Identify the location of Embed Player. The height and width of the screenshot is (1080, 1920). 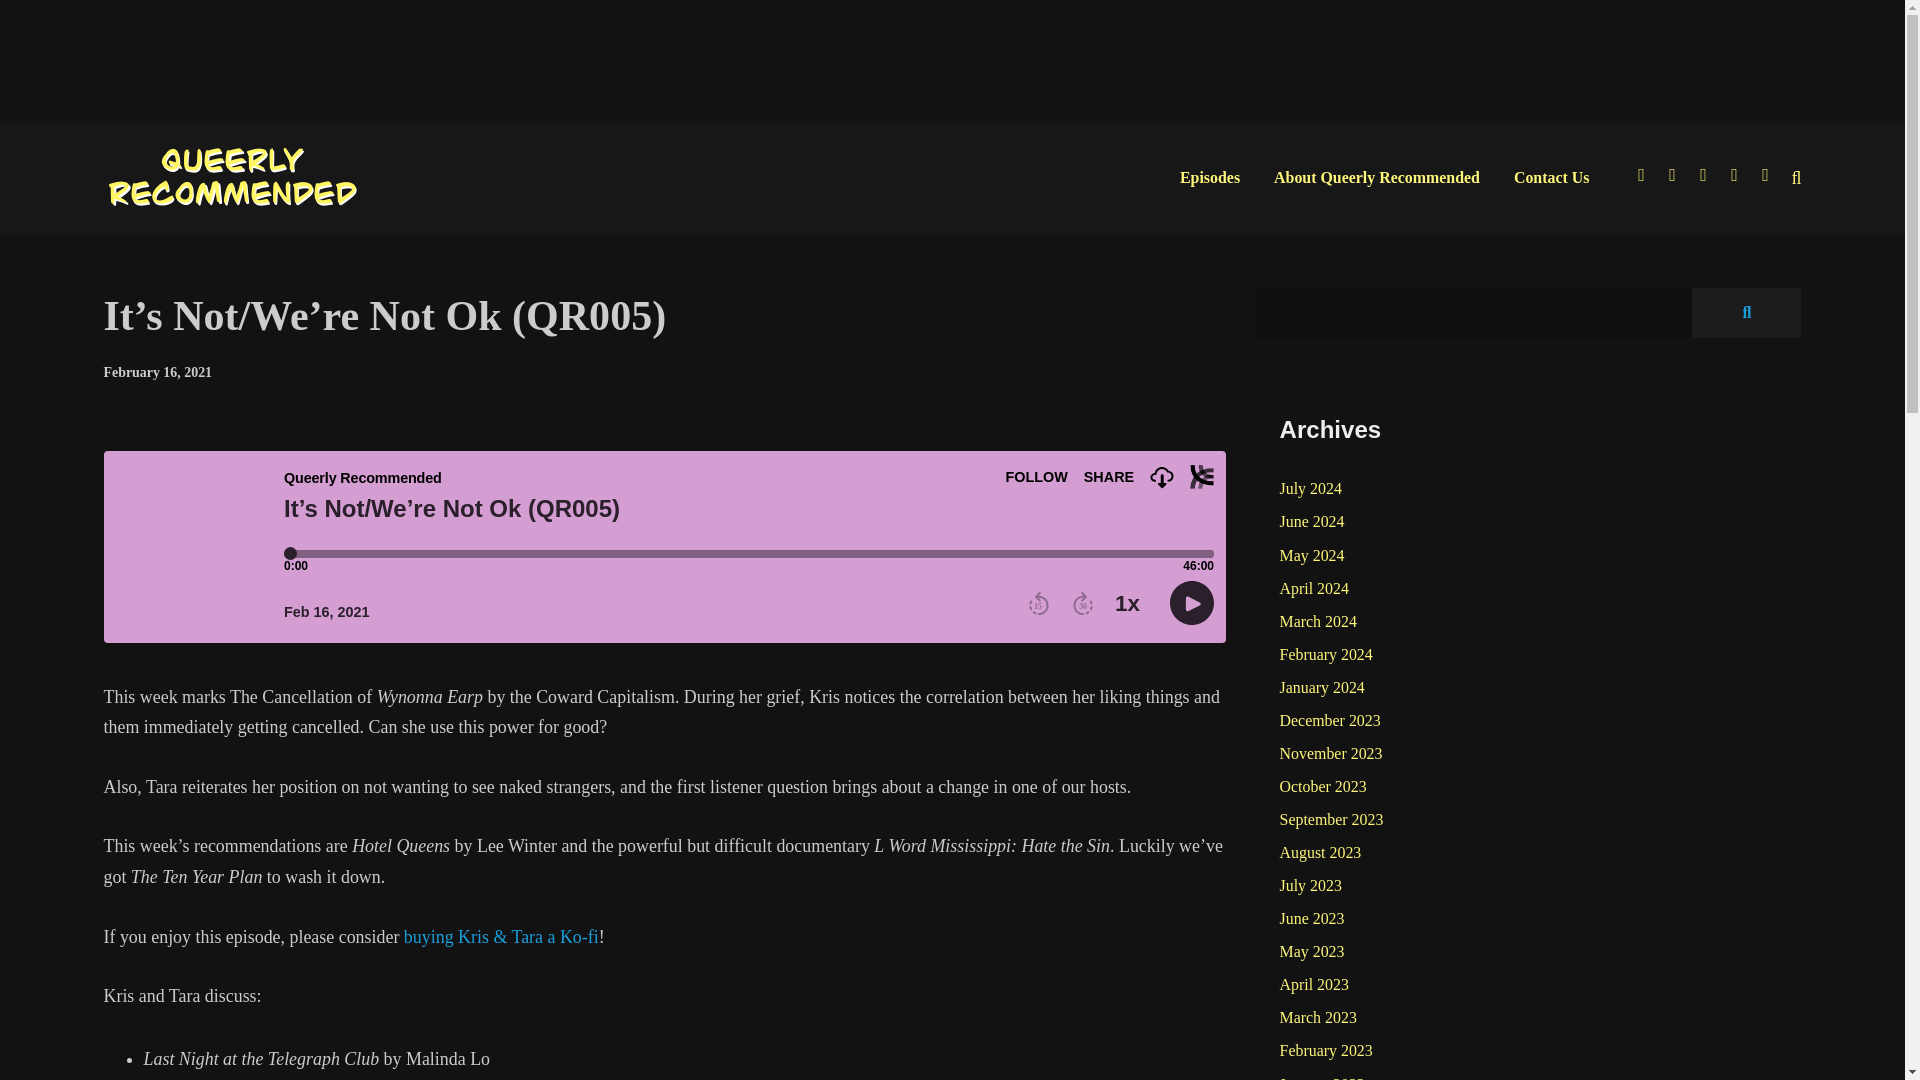
(664, 546).